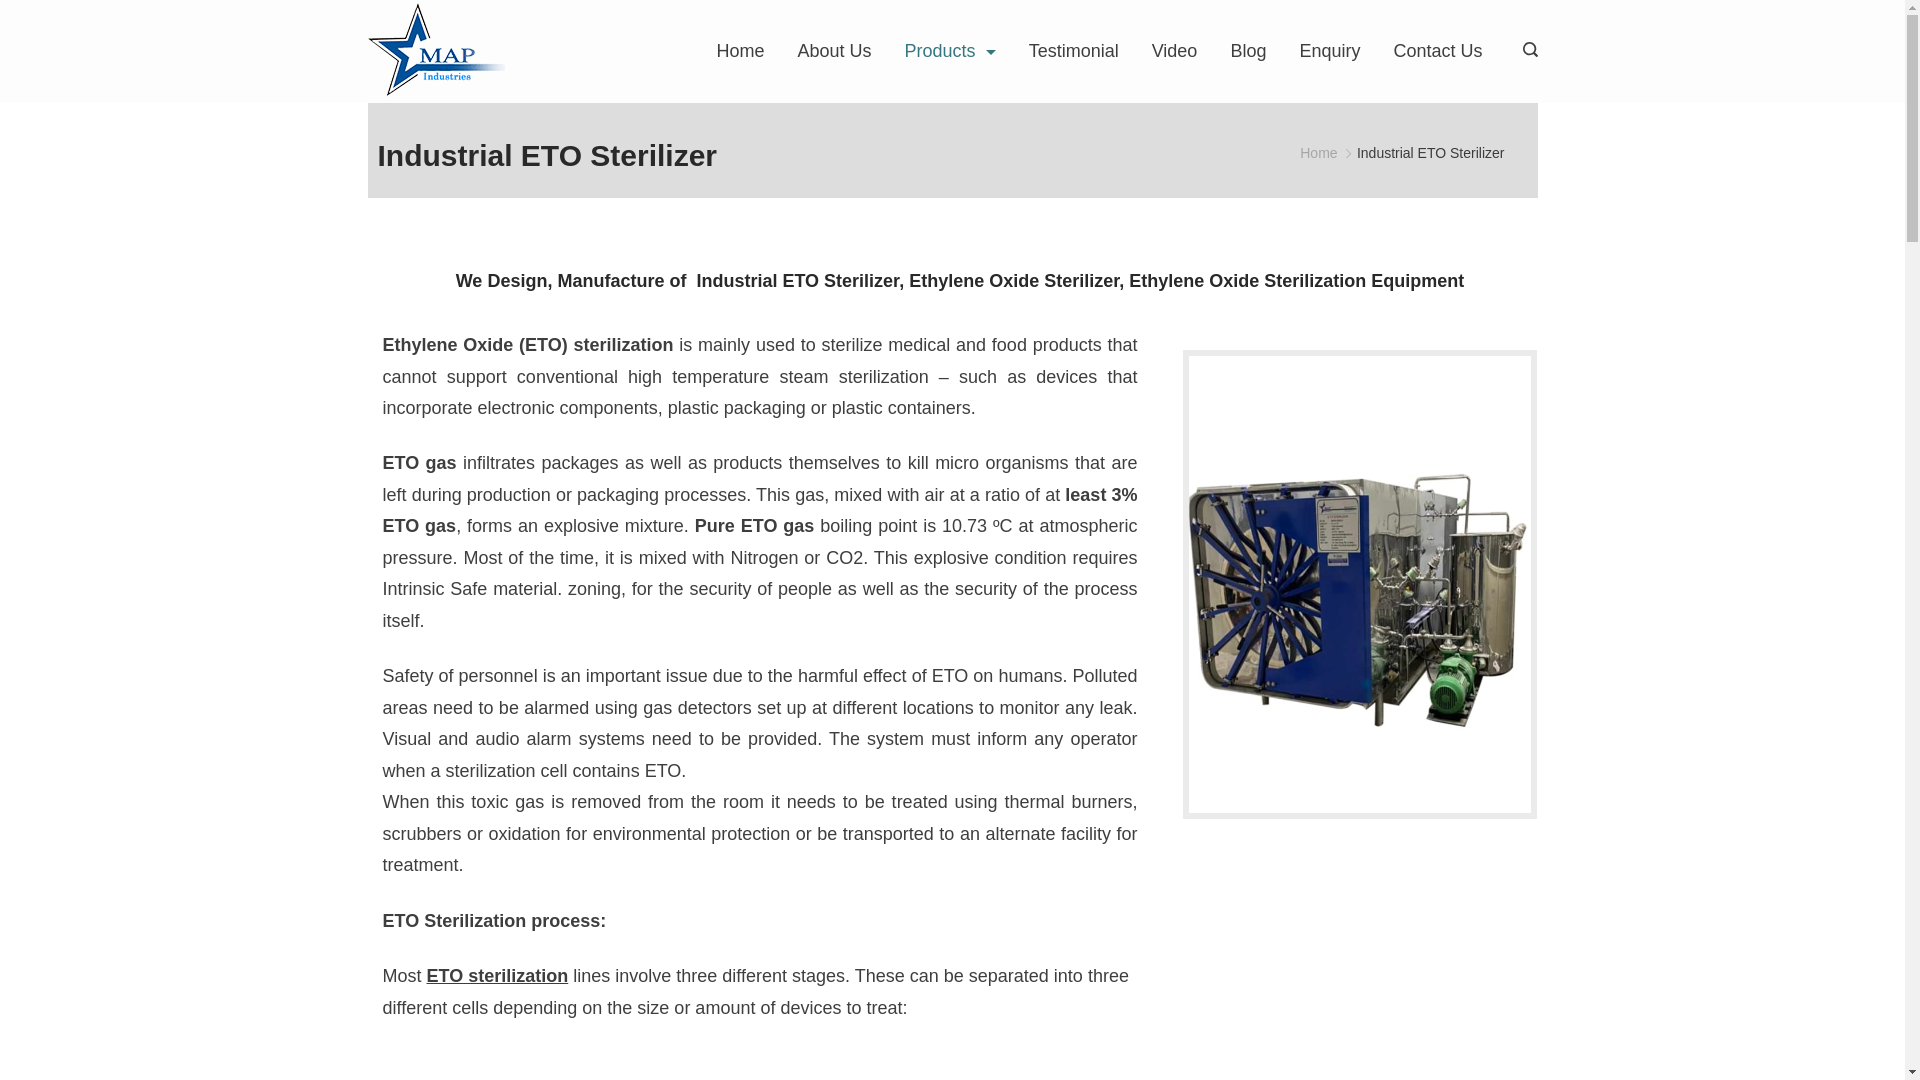 The height and width of the screenshot is (1080, 1920). What do you see at coordinates (1329, 52) in the screenshot?
I see `Enquiry` at bounding box center [1329, 52].